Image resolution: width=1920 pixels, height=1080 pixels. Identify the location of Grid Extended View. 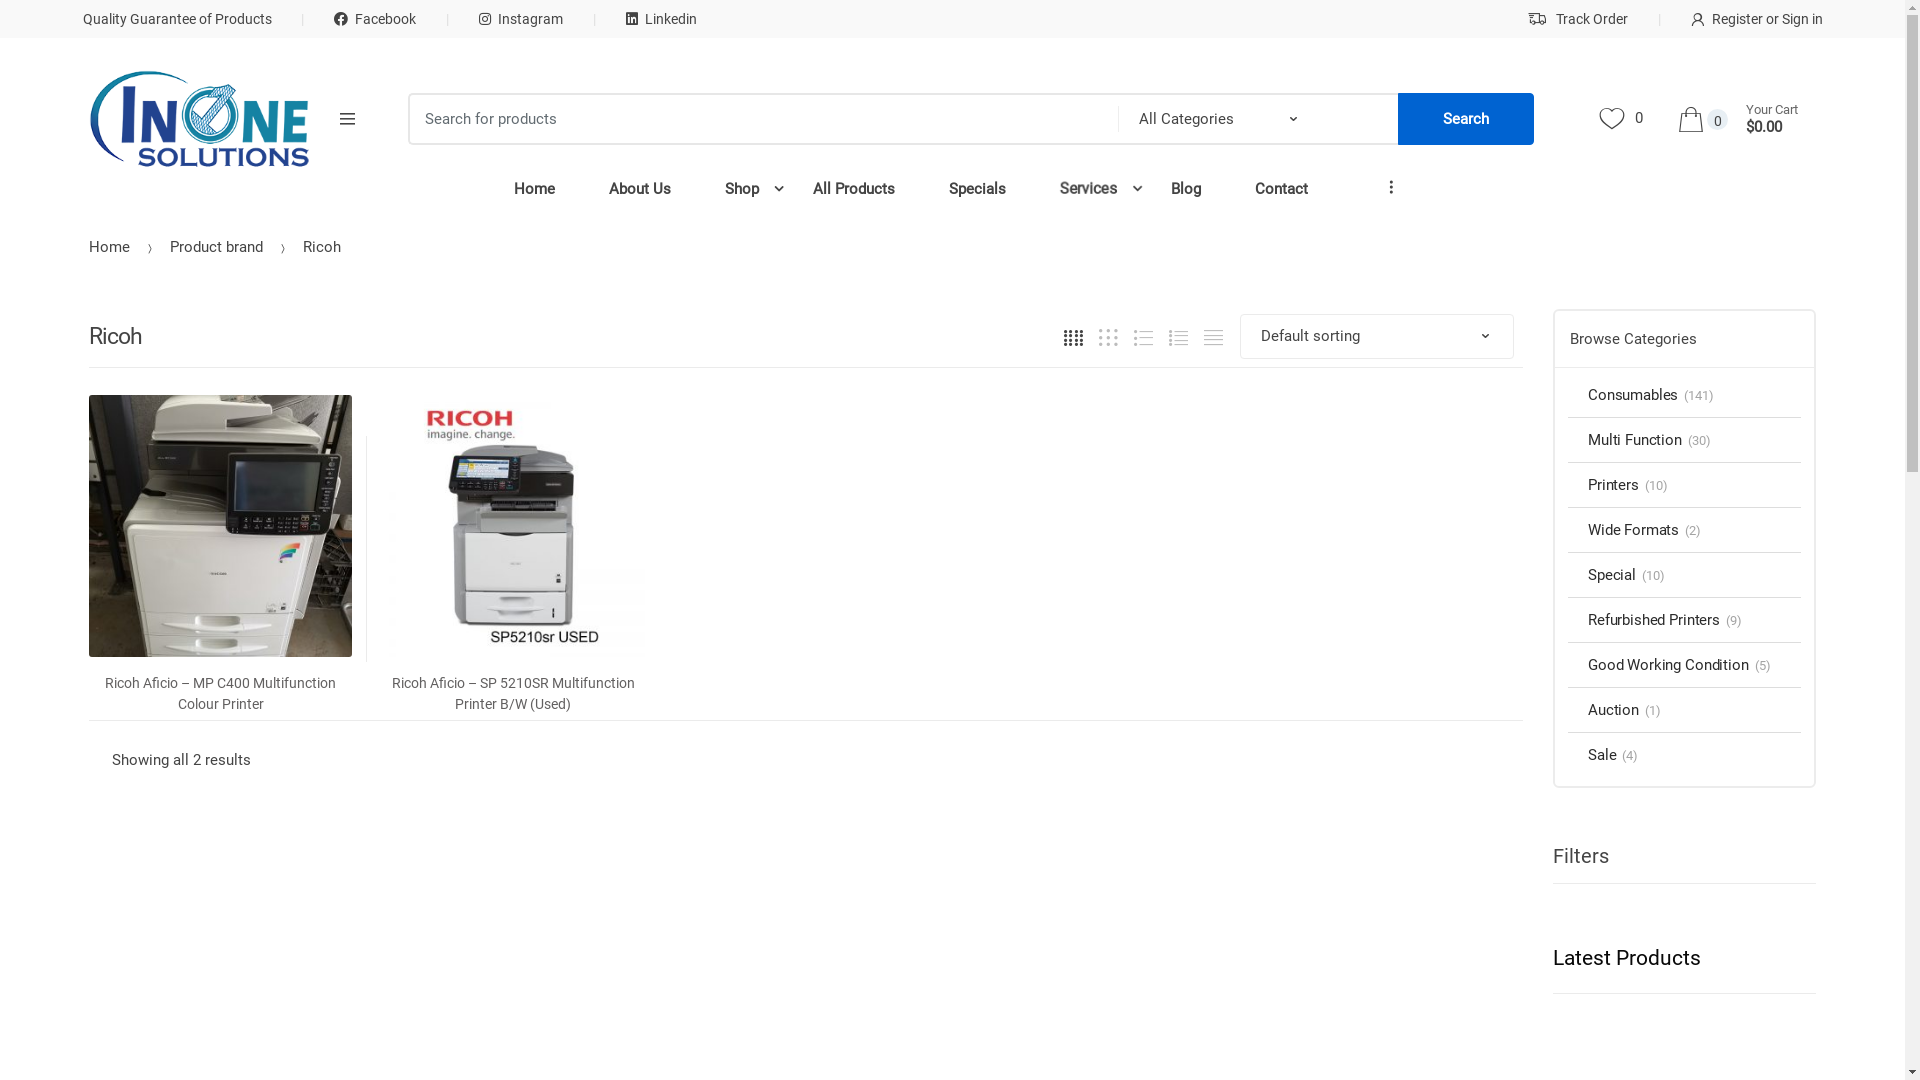
(1108, 336).